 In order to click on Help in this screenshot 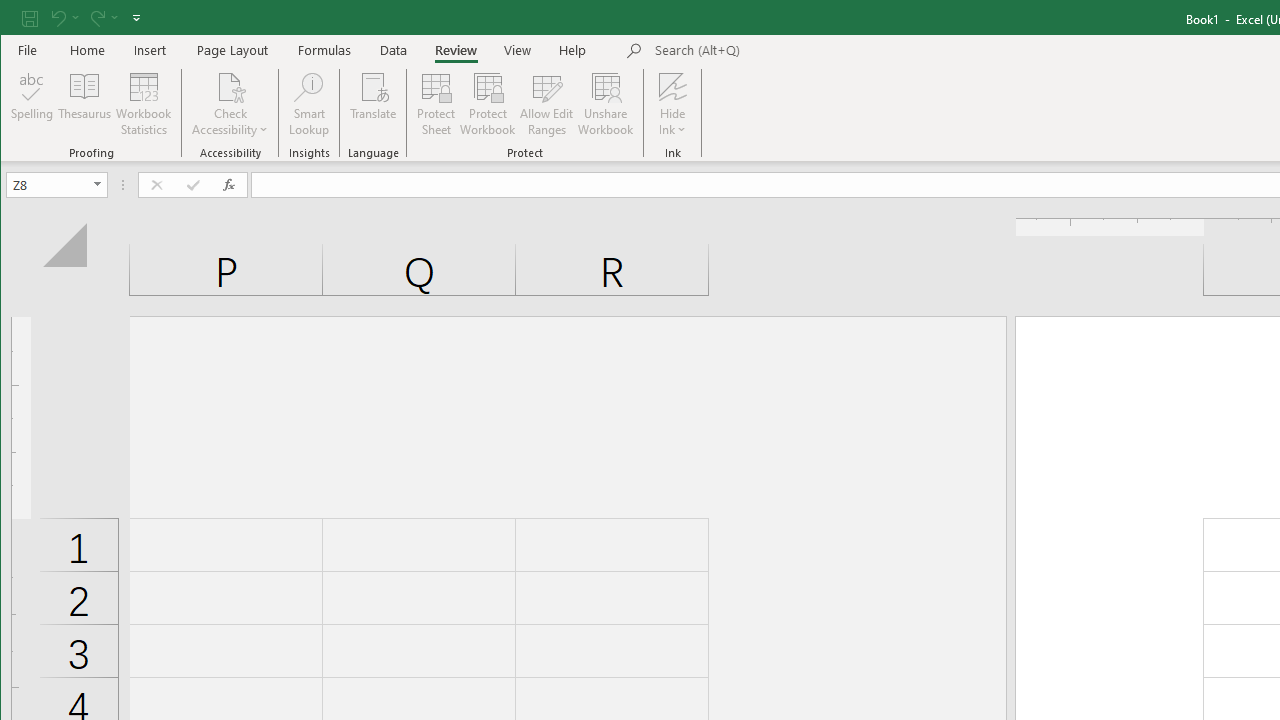, I will do `click(573, 50)`.